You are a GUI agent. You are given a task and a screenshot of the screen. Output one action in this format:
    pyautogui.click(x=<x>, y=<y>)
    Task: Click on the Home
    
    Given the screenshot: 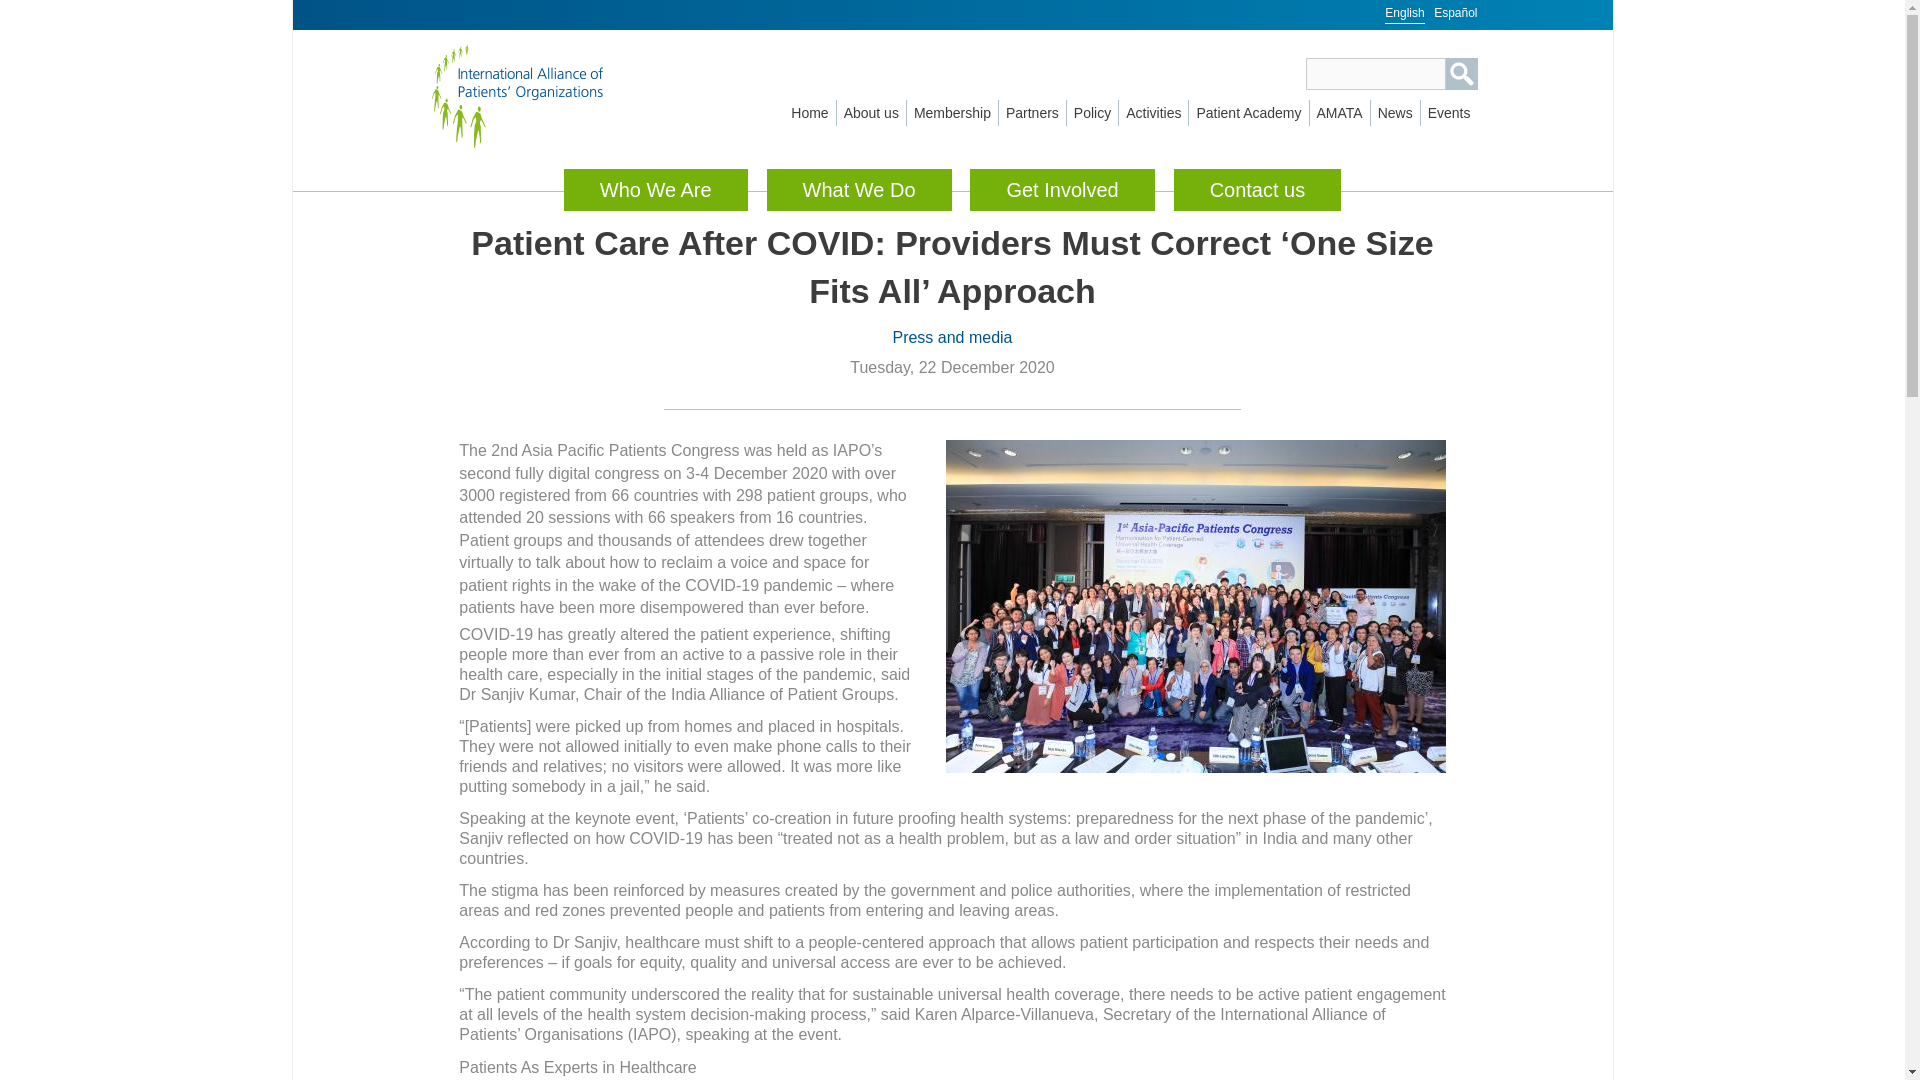 What is the action you would take?
    pyautogui.click(x=539, y=96)
    